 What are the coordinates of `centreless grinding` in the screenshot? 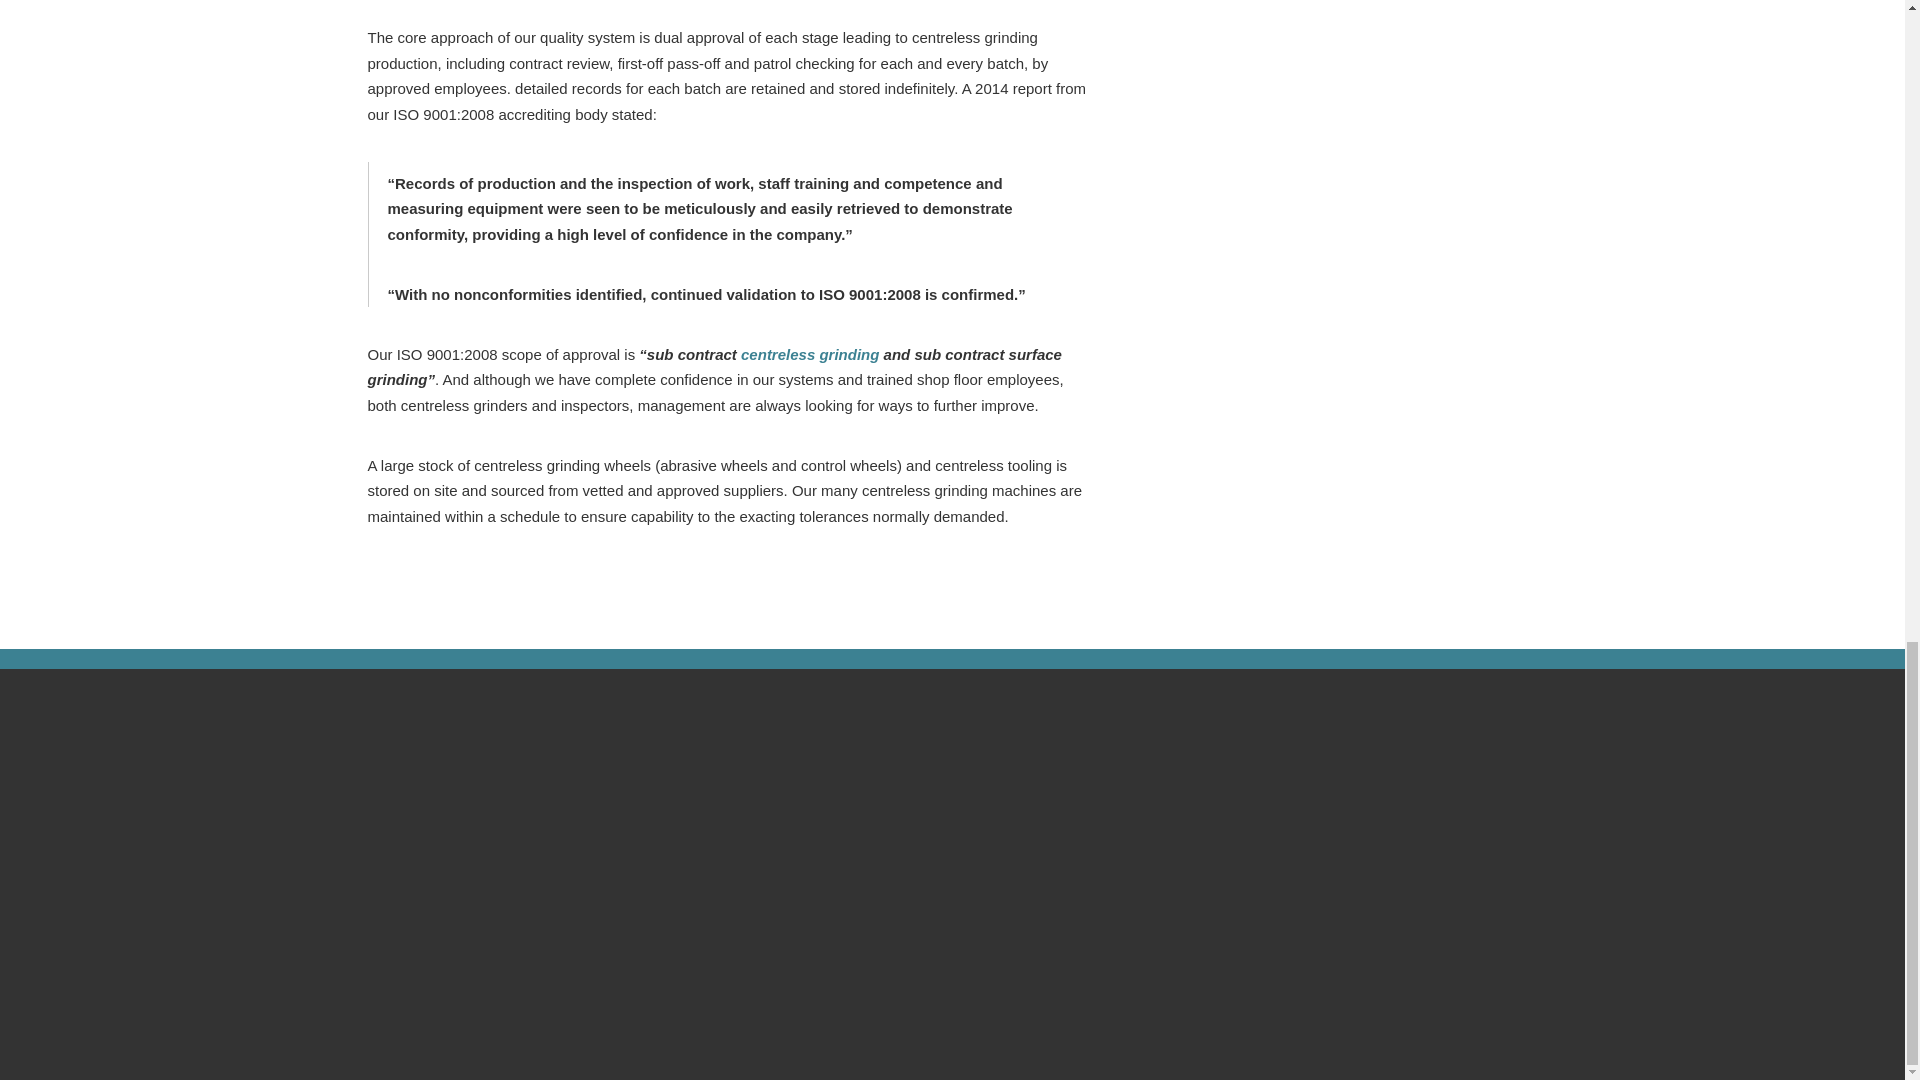 It's located at (810, 354).